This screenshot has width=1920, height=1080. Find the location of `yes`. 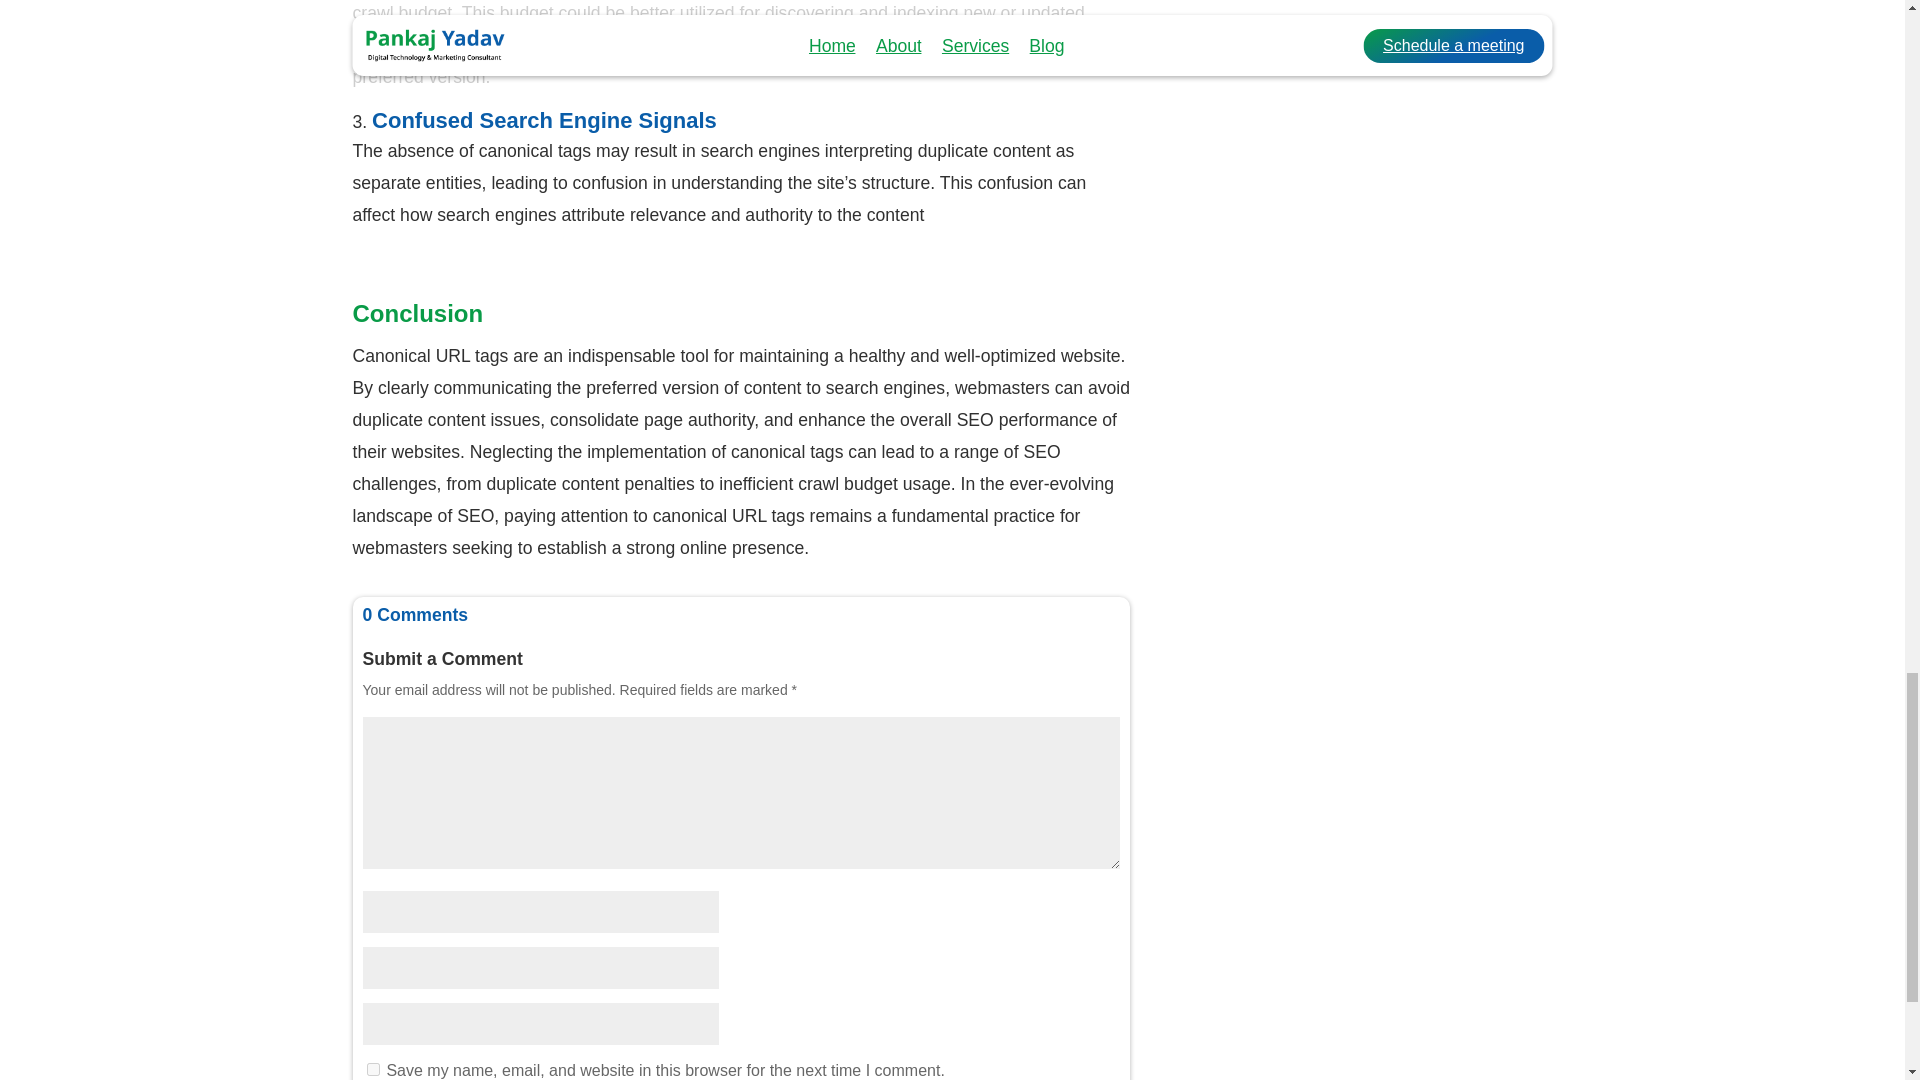

yes is located at coordinates (372, 1068).